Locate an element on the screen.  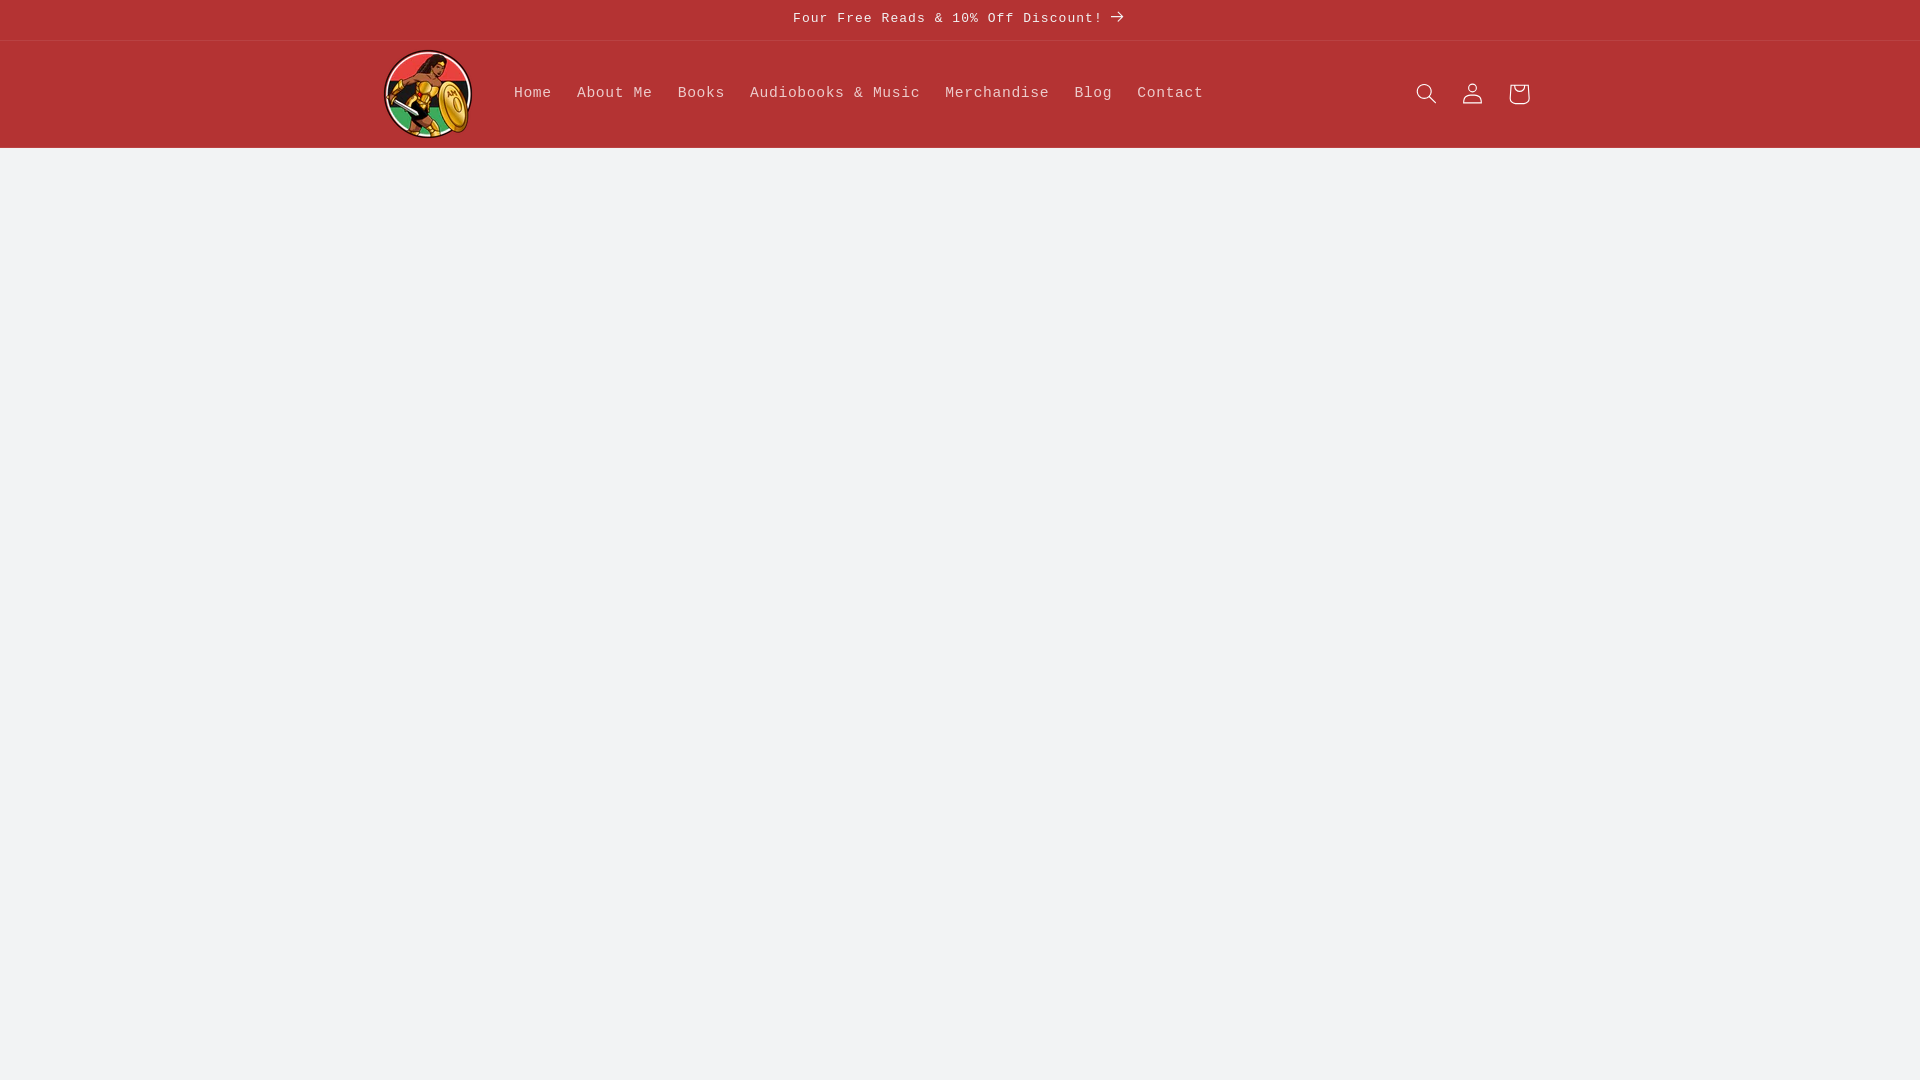
Home is located at coordinates (532, 94).